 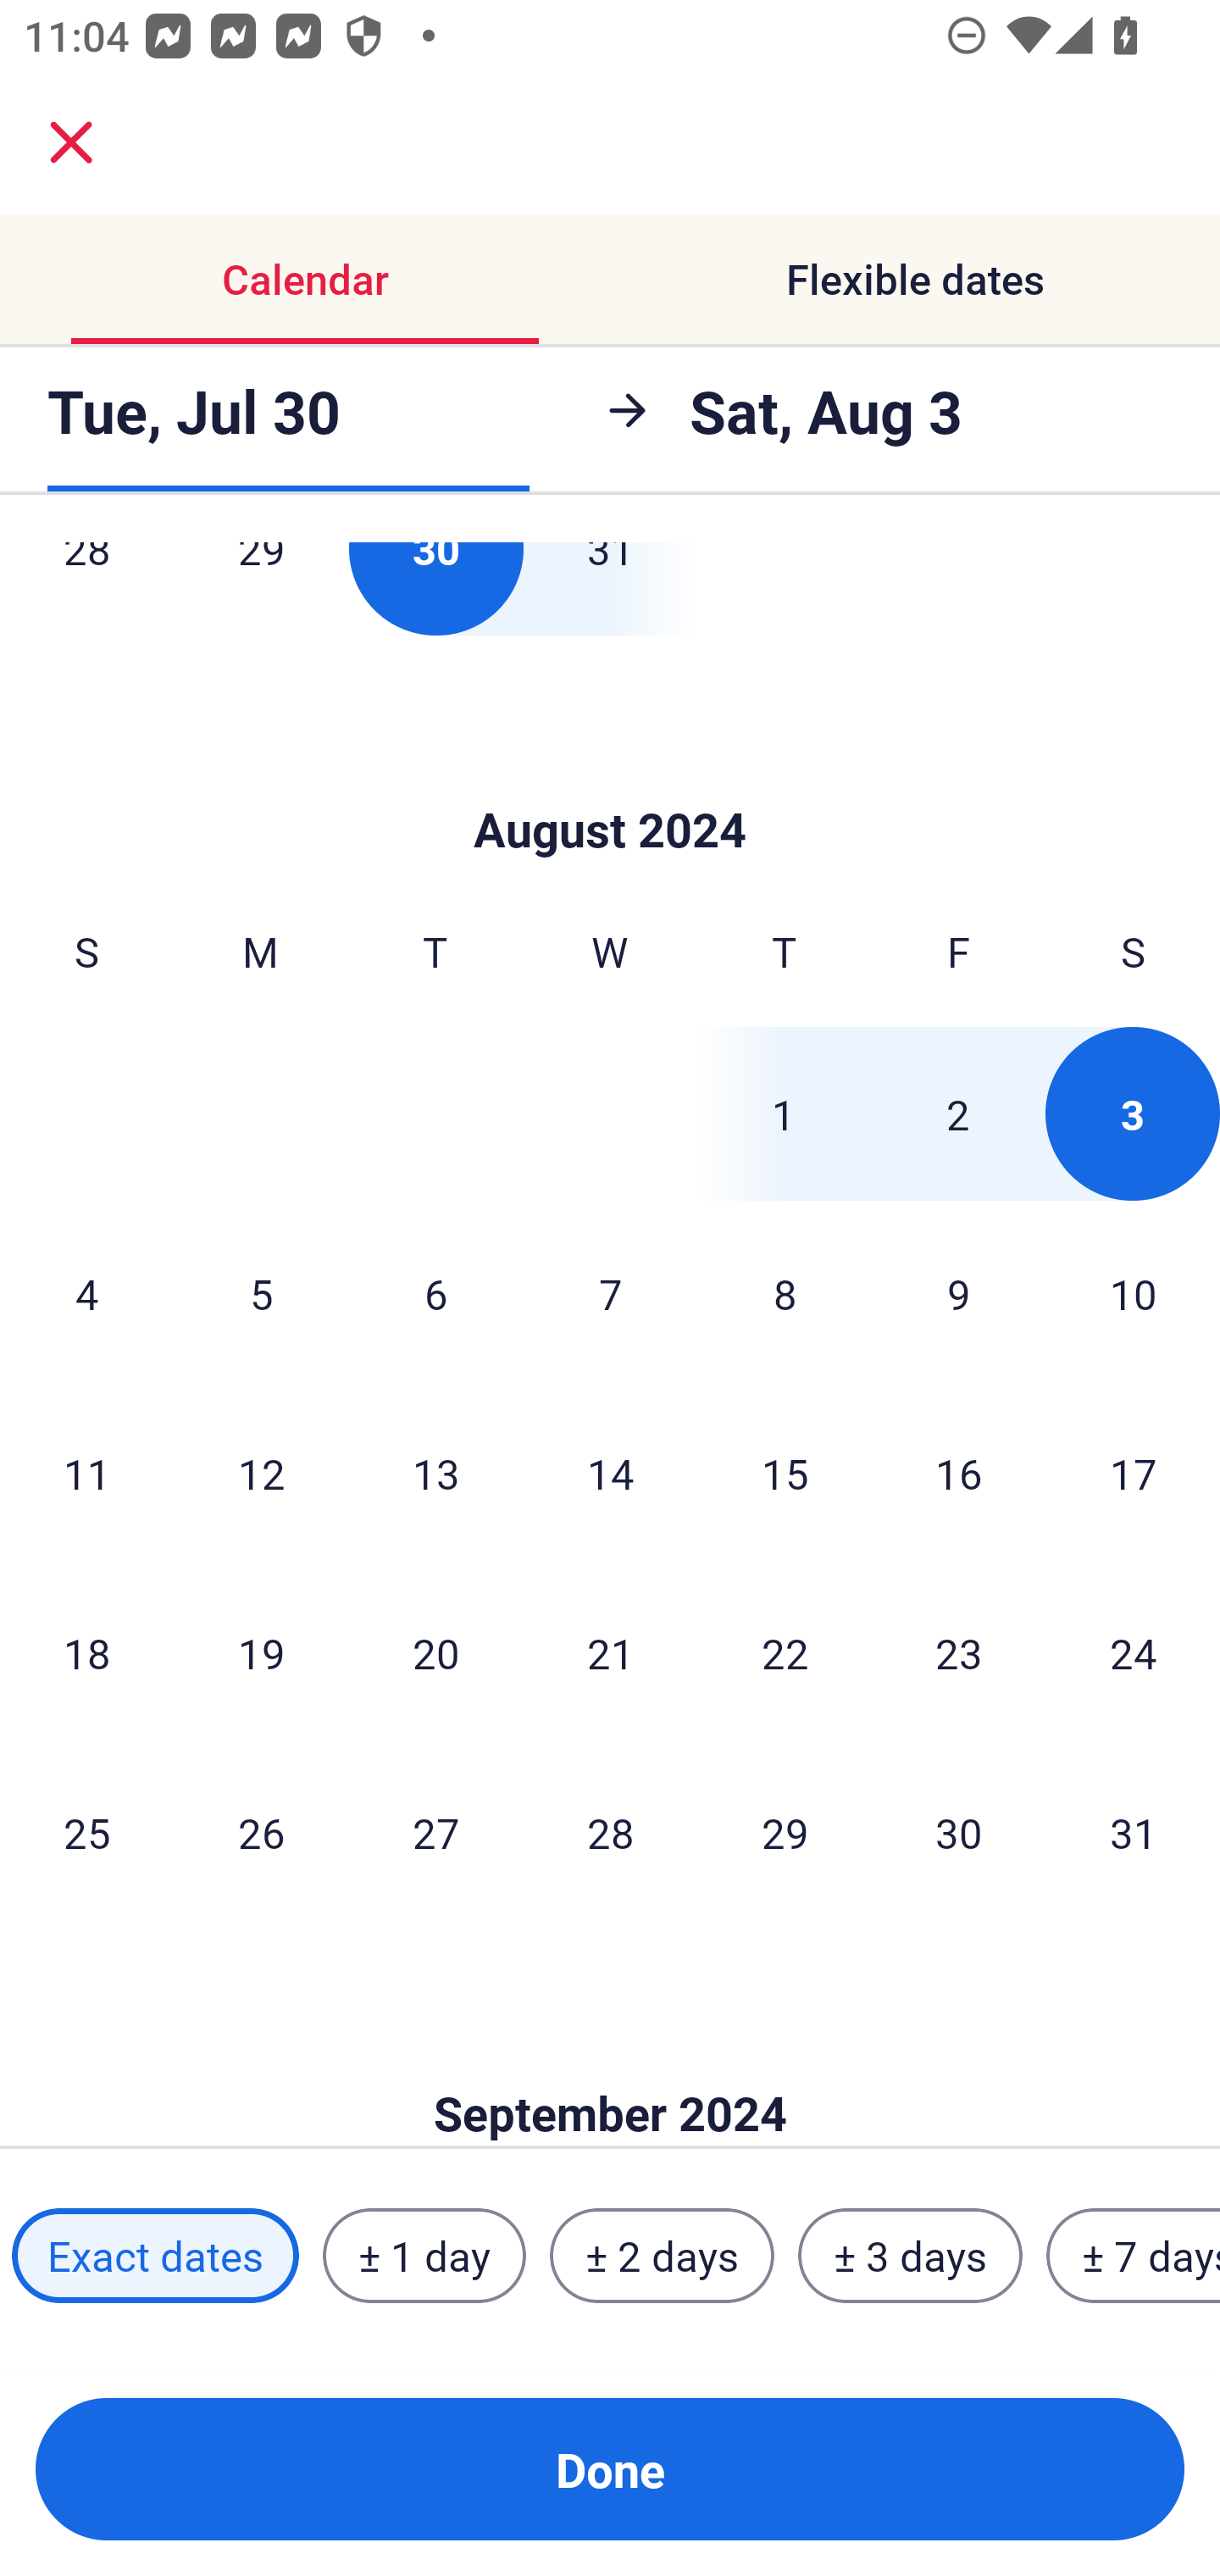 I want to click on 5 Monday, August 5, 2024, so click(x=261, y=1293).